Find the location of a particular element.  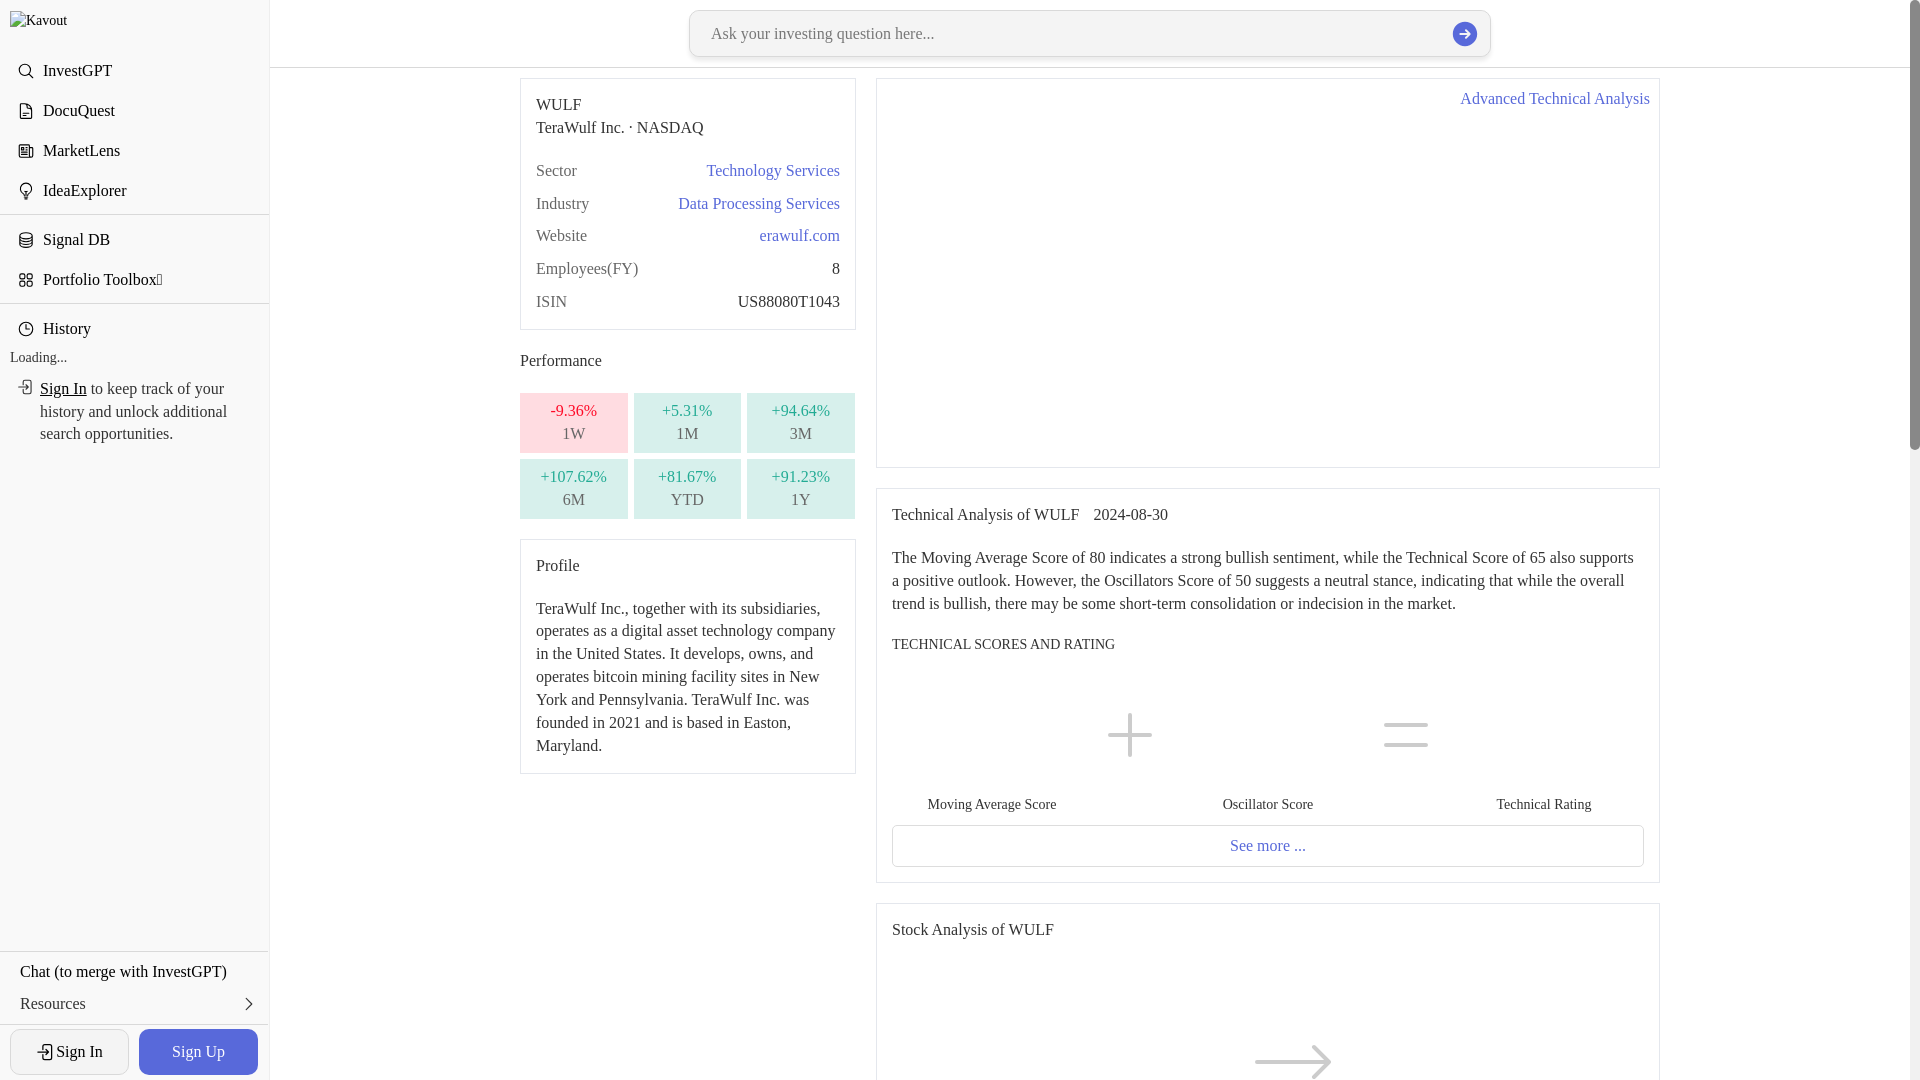

Signal DB is located at coordinates (134, 239).